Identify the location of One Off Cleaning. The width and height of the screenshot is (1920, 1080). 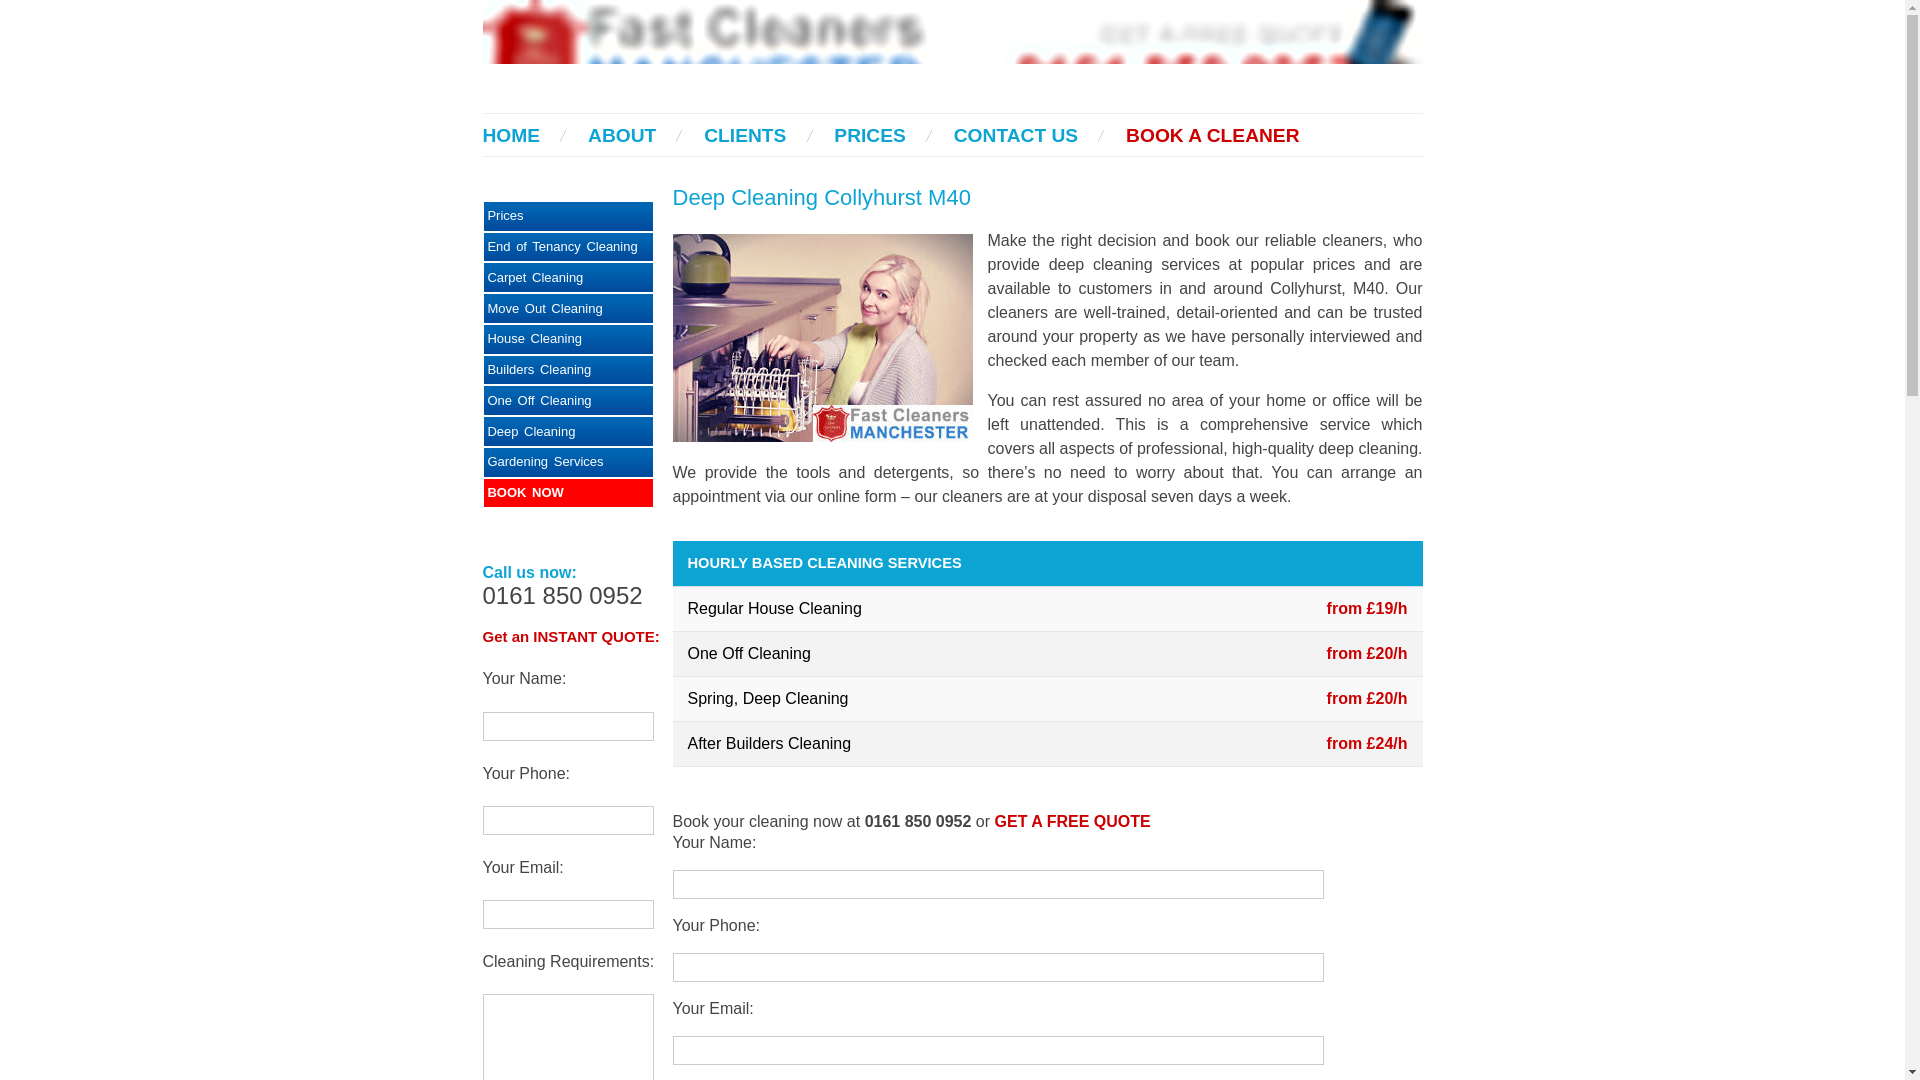
(568, 400).